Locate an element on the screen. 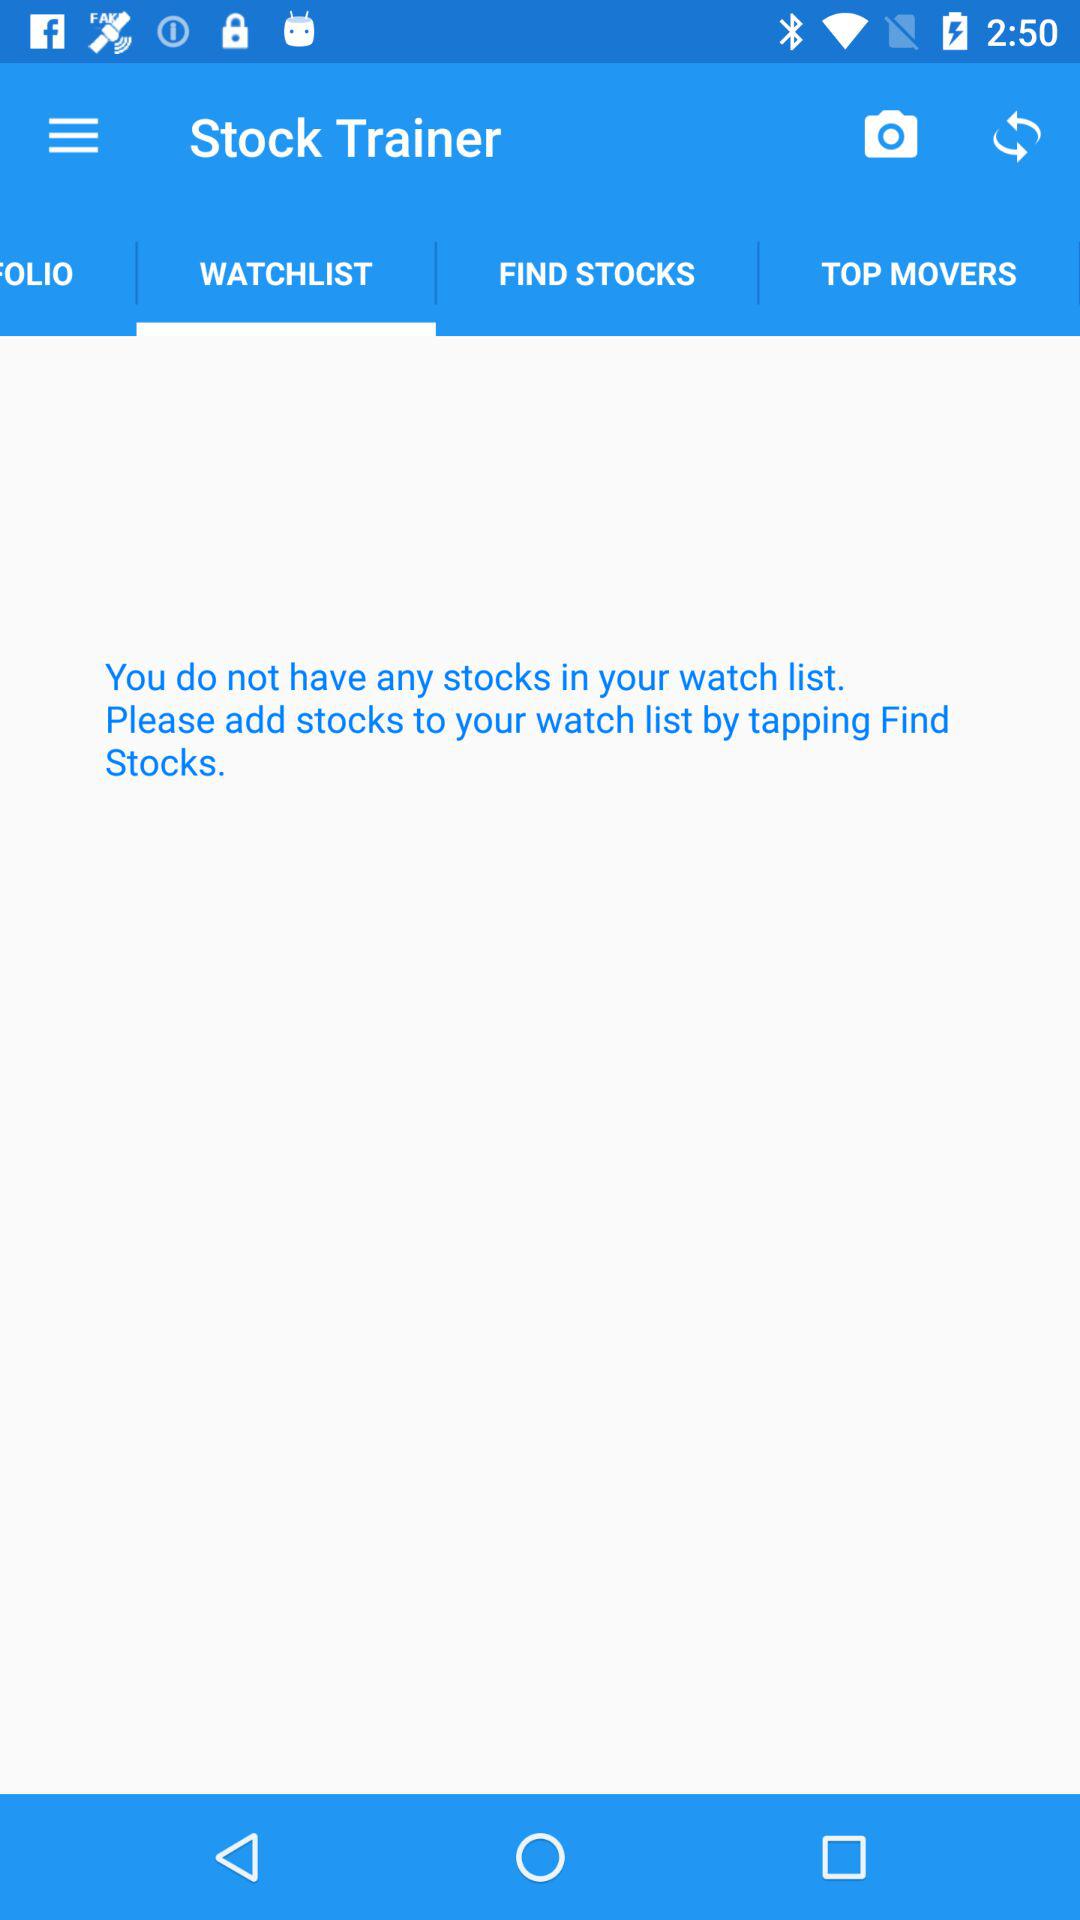 This screenshot has width=1080, height=1920. jump until the portfolio app is located at coordinates (68, 272).